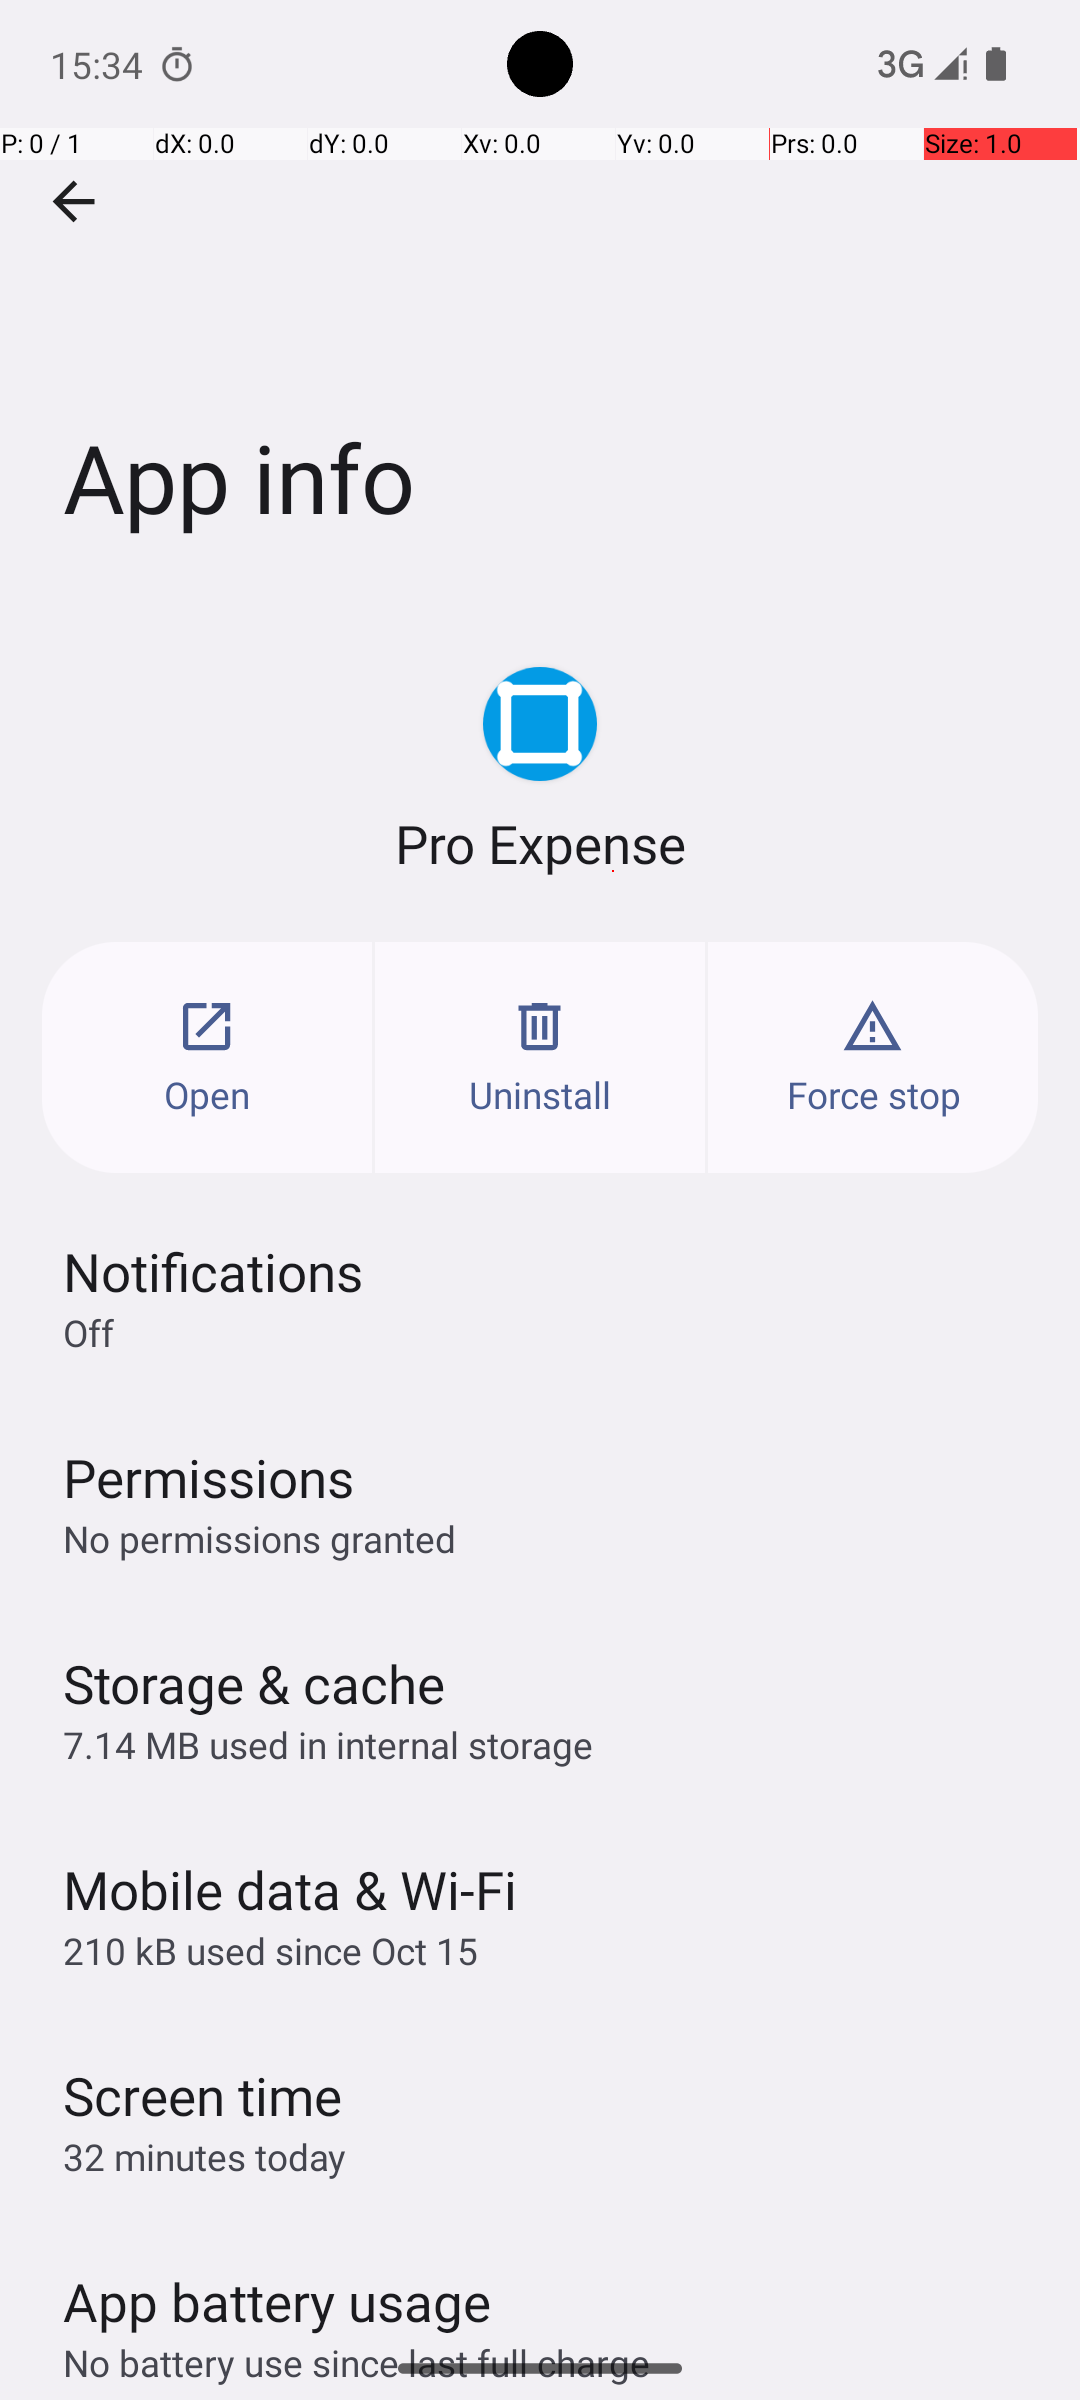 The height and width of the screenshot is (2400, 1080). Describe the element at coordinates (260, 1538) in the screenshot. I see `No permissions granted` at that location.